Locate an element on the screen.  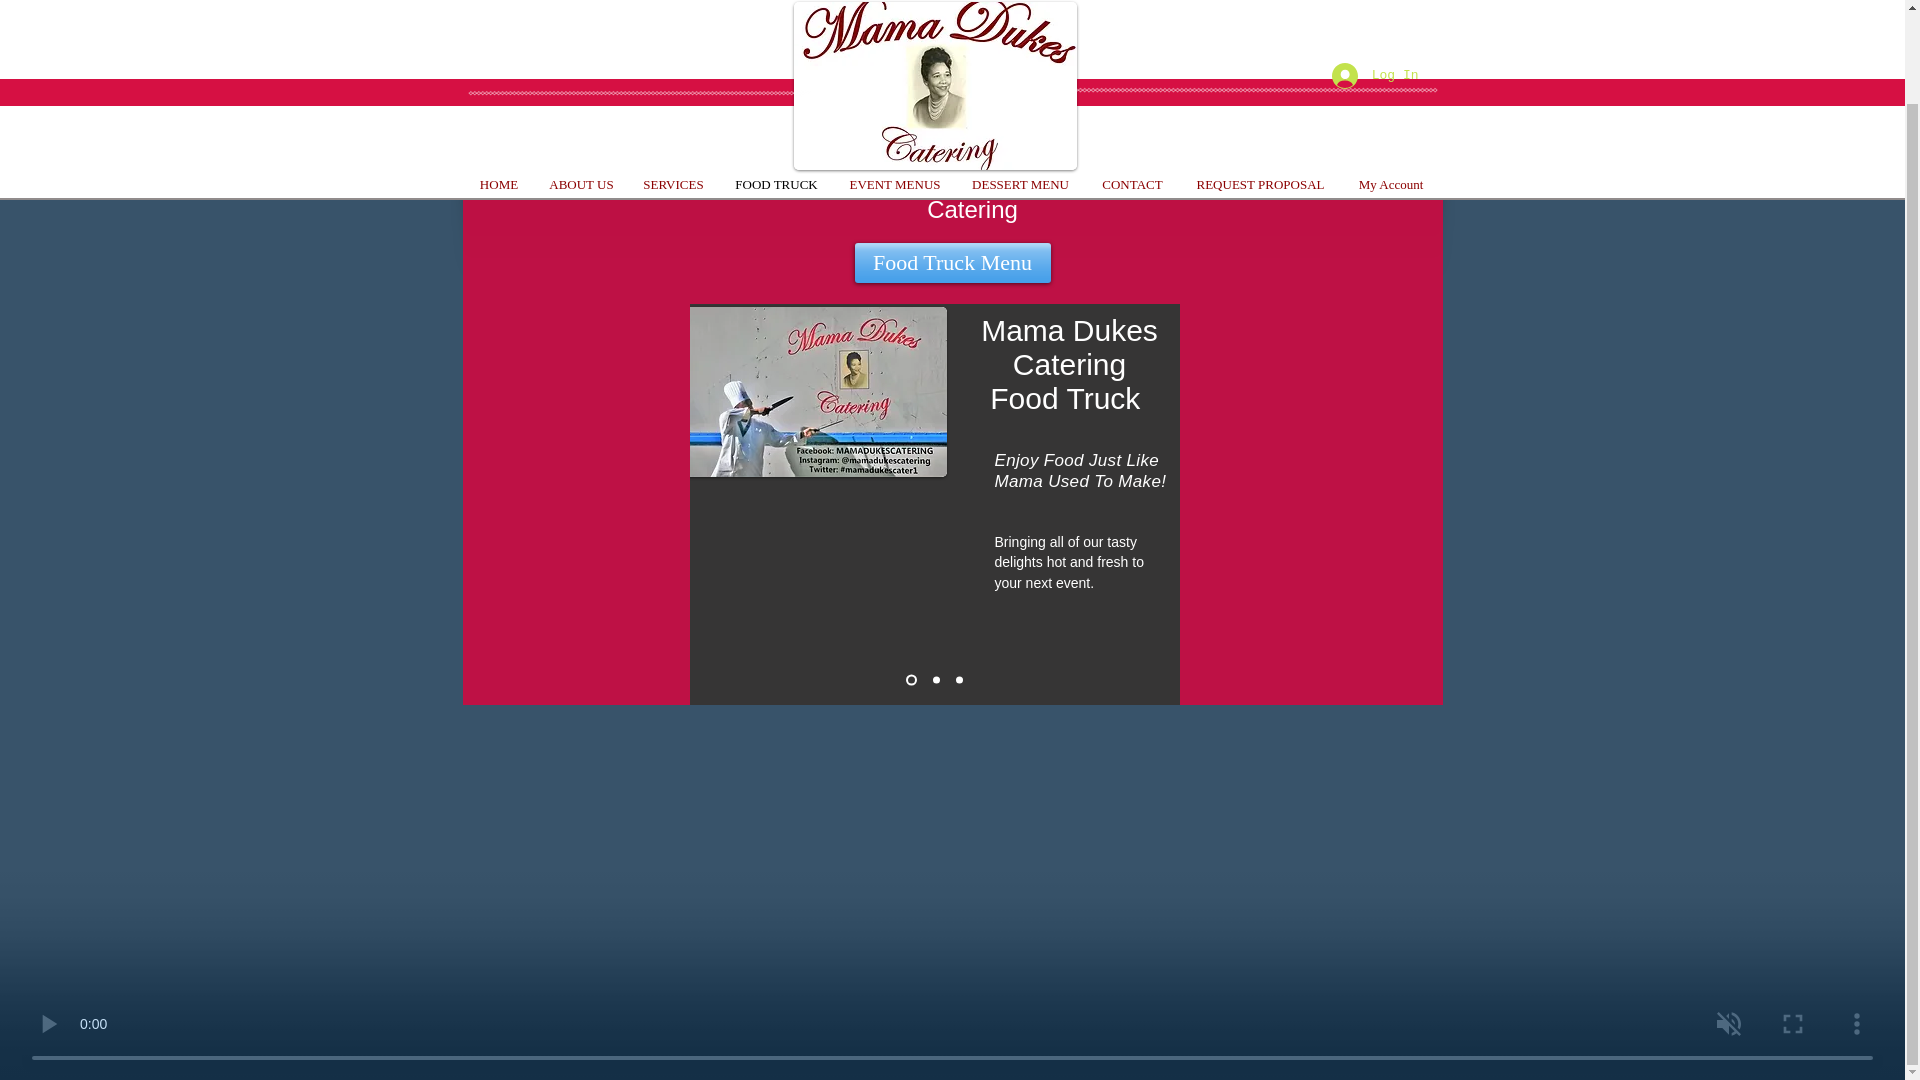
REQUEST PROPOSAL is located at coordinates (1261, 85).